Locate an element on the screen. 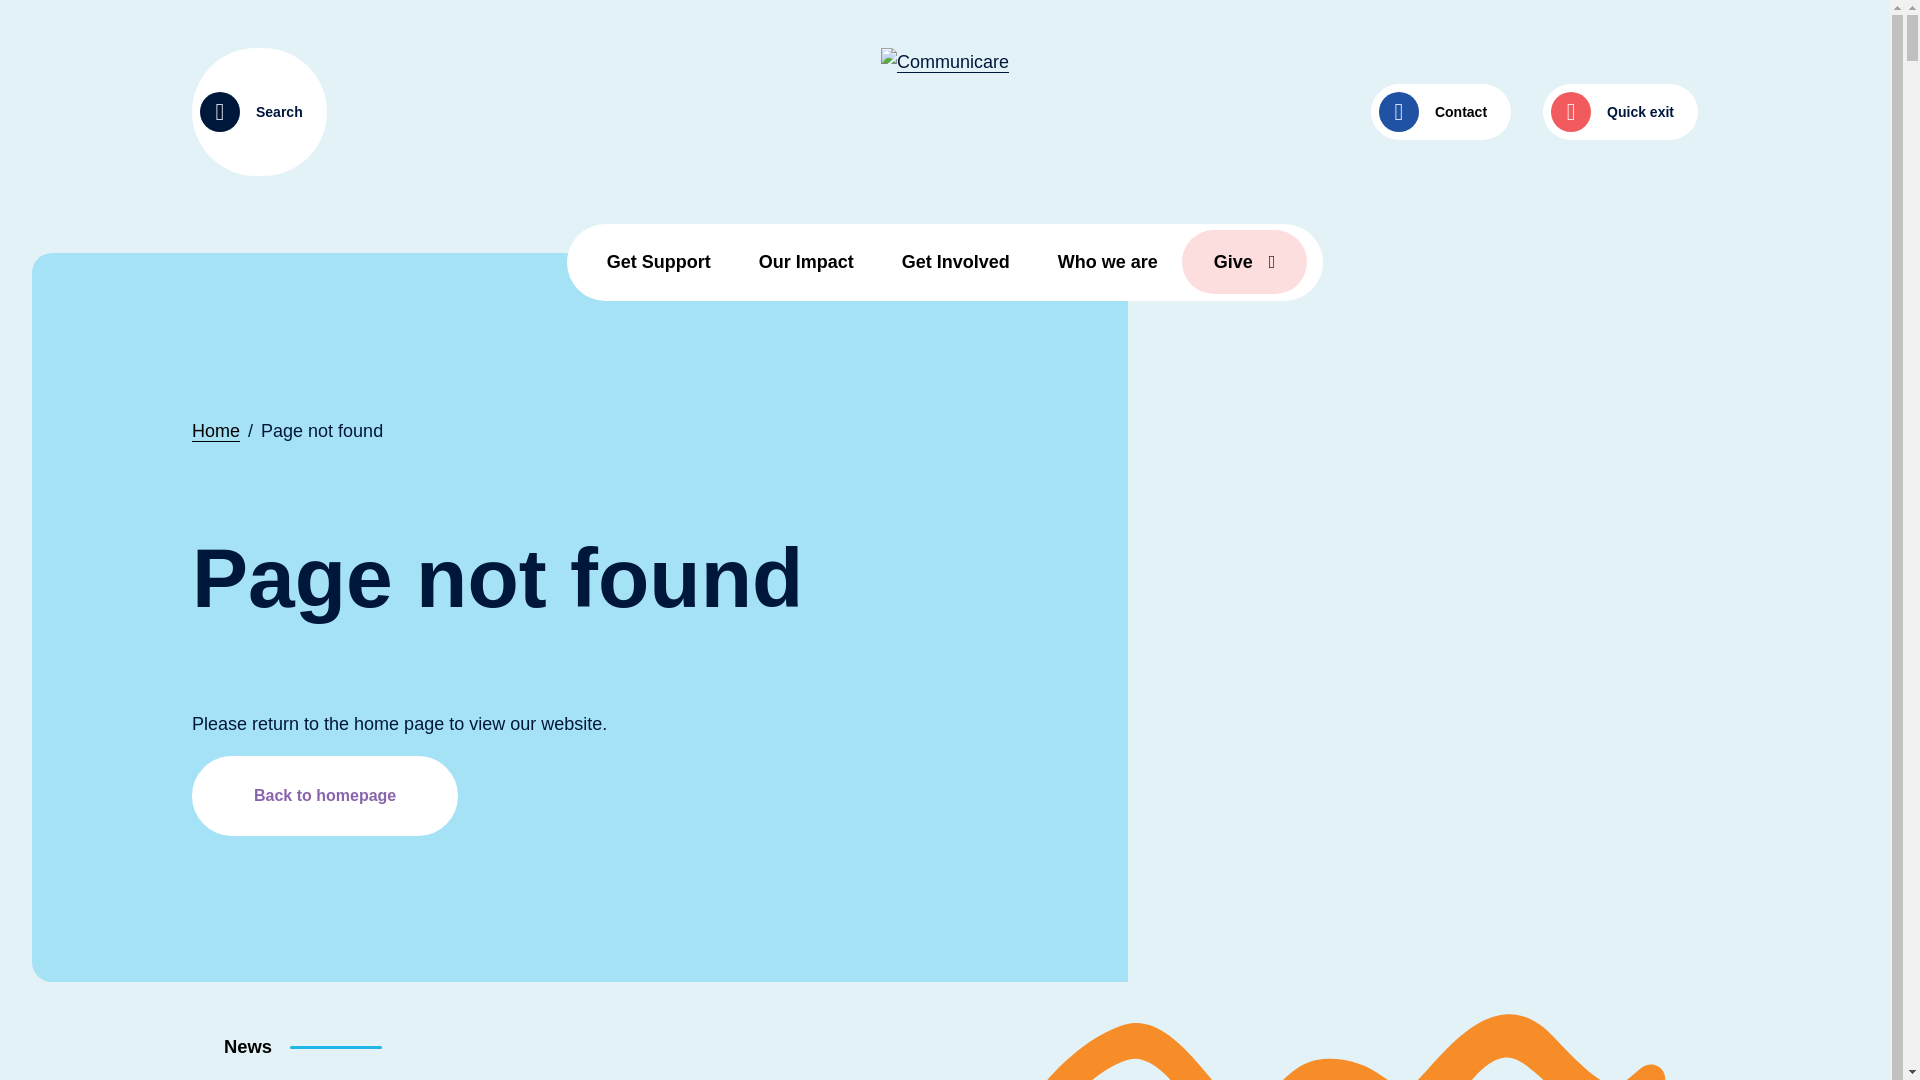 The width and height of the screenshot is (1920, 1080). Give is located at coordinates (1245, 262).